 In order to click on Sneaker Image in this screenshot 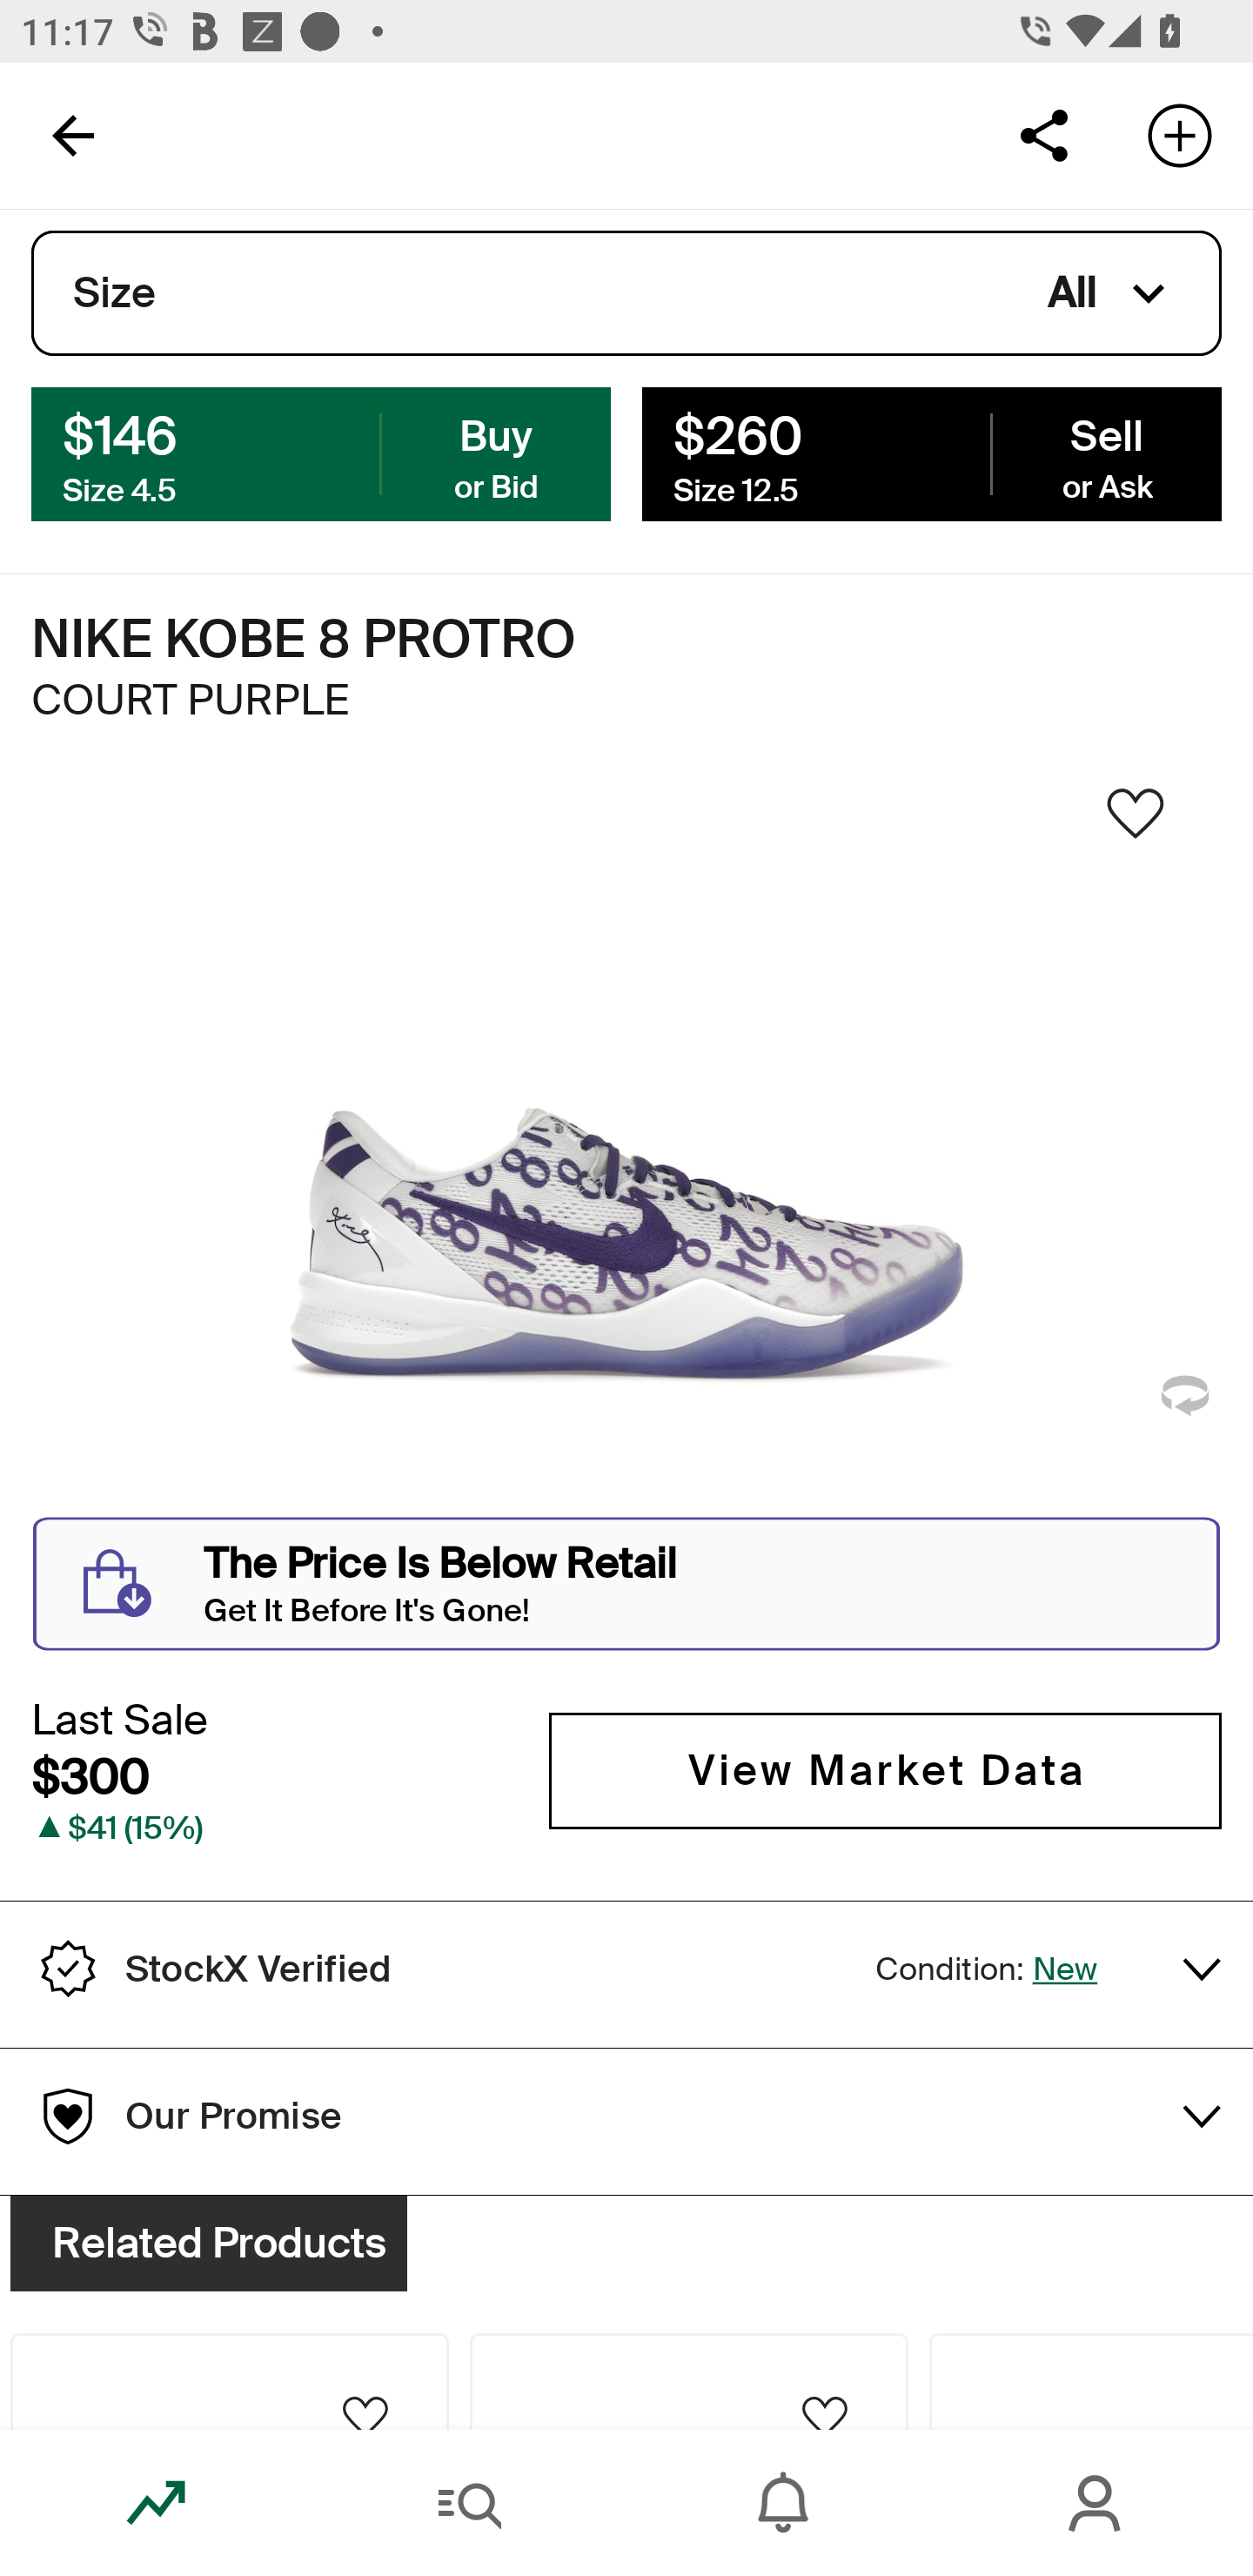, I will do `click(626, 1150)`.